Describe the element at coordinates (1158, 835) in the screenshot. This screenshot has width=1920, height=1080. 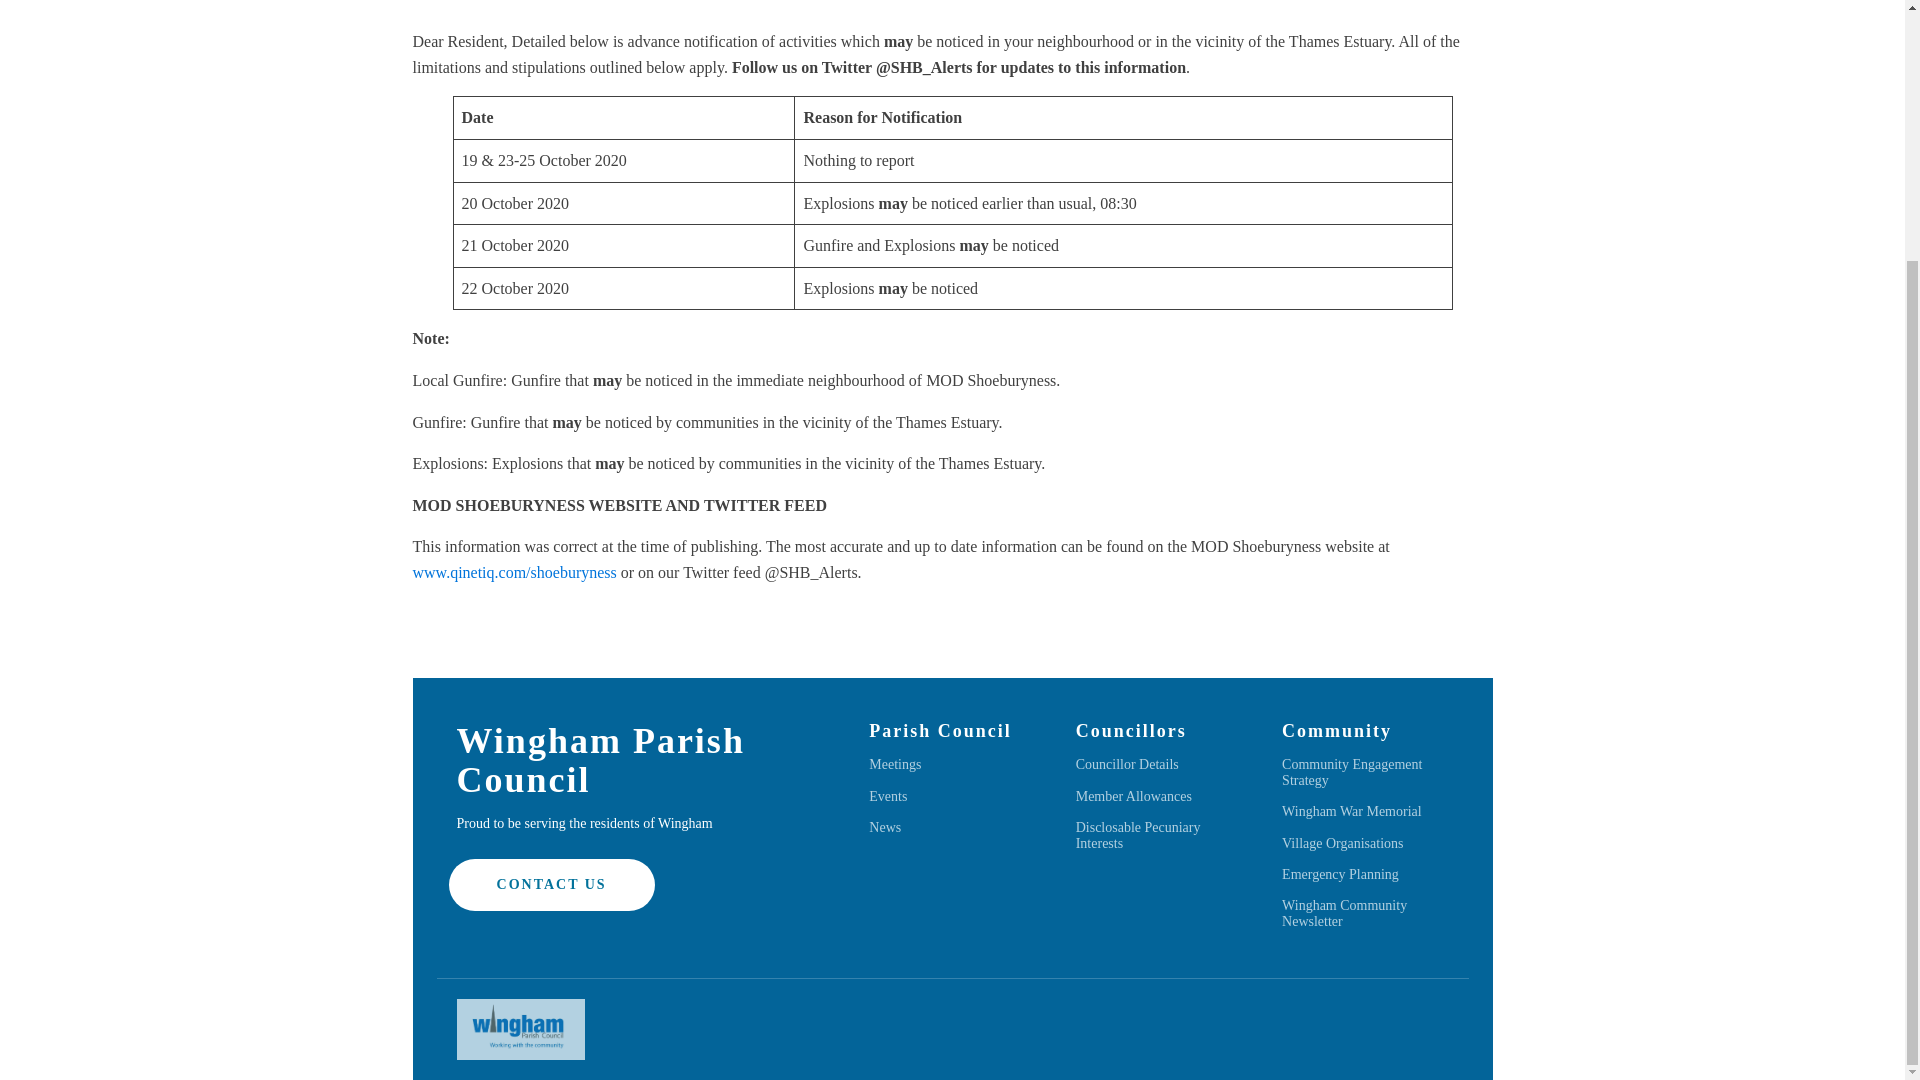
I see `Disclosable Pecuniary Interests` at that location.